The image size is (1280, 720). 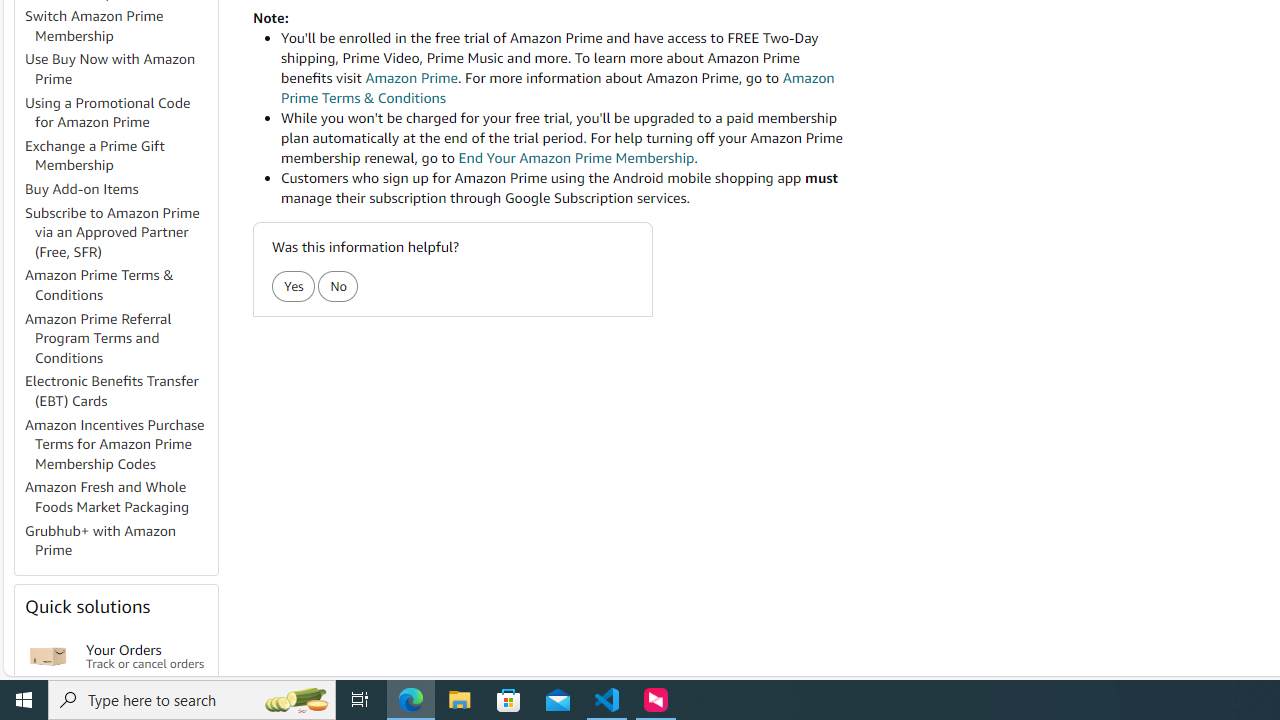 What do you see at coordinates (94, 26) in the screenshot?
I see `Switch Amazon Prime Membership` at bounding box center [94, 26].